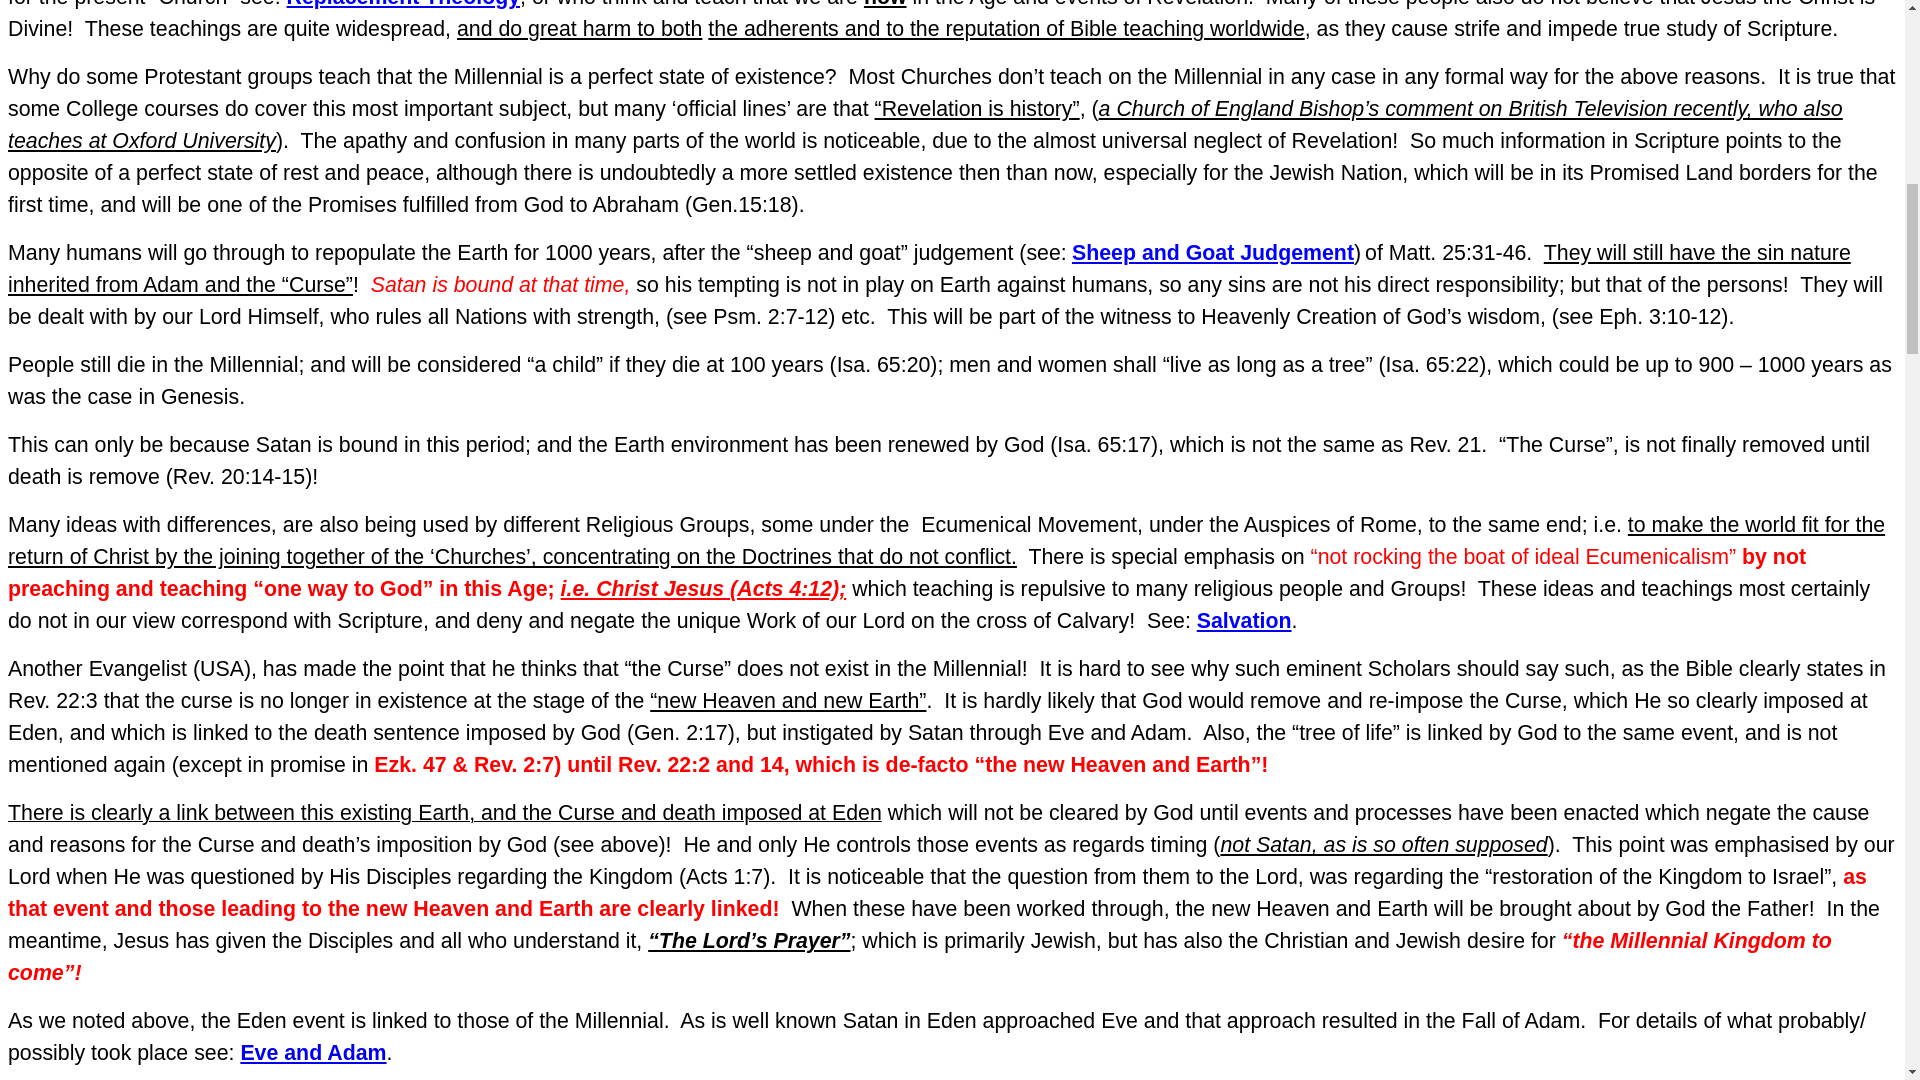 This screenshot has width=1920, height=1080. I want to click on Sheep and Goat Judgement, so click(1212, 252).